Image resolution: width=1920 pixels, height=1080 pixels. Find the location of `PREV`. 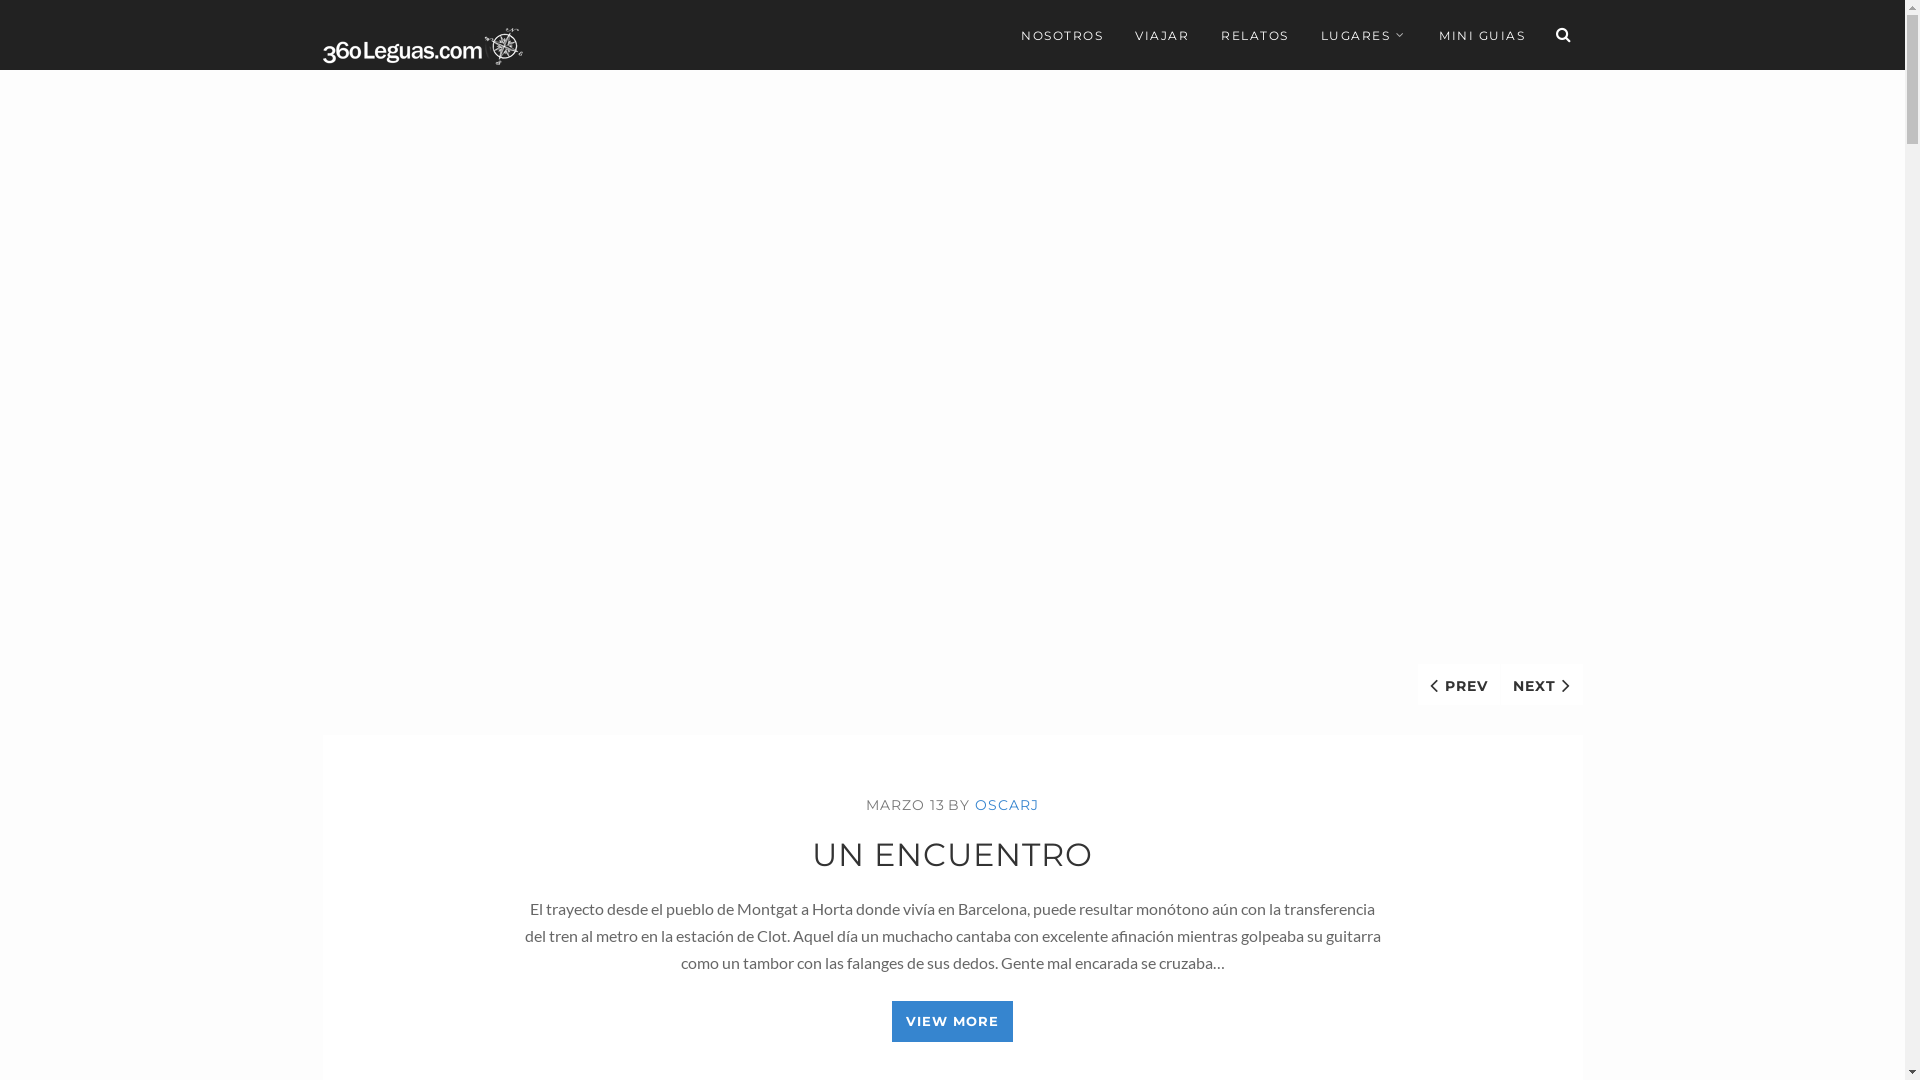

PREV is located at coordinates (1459, 684).